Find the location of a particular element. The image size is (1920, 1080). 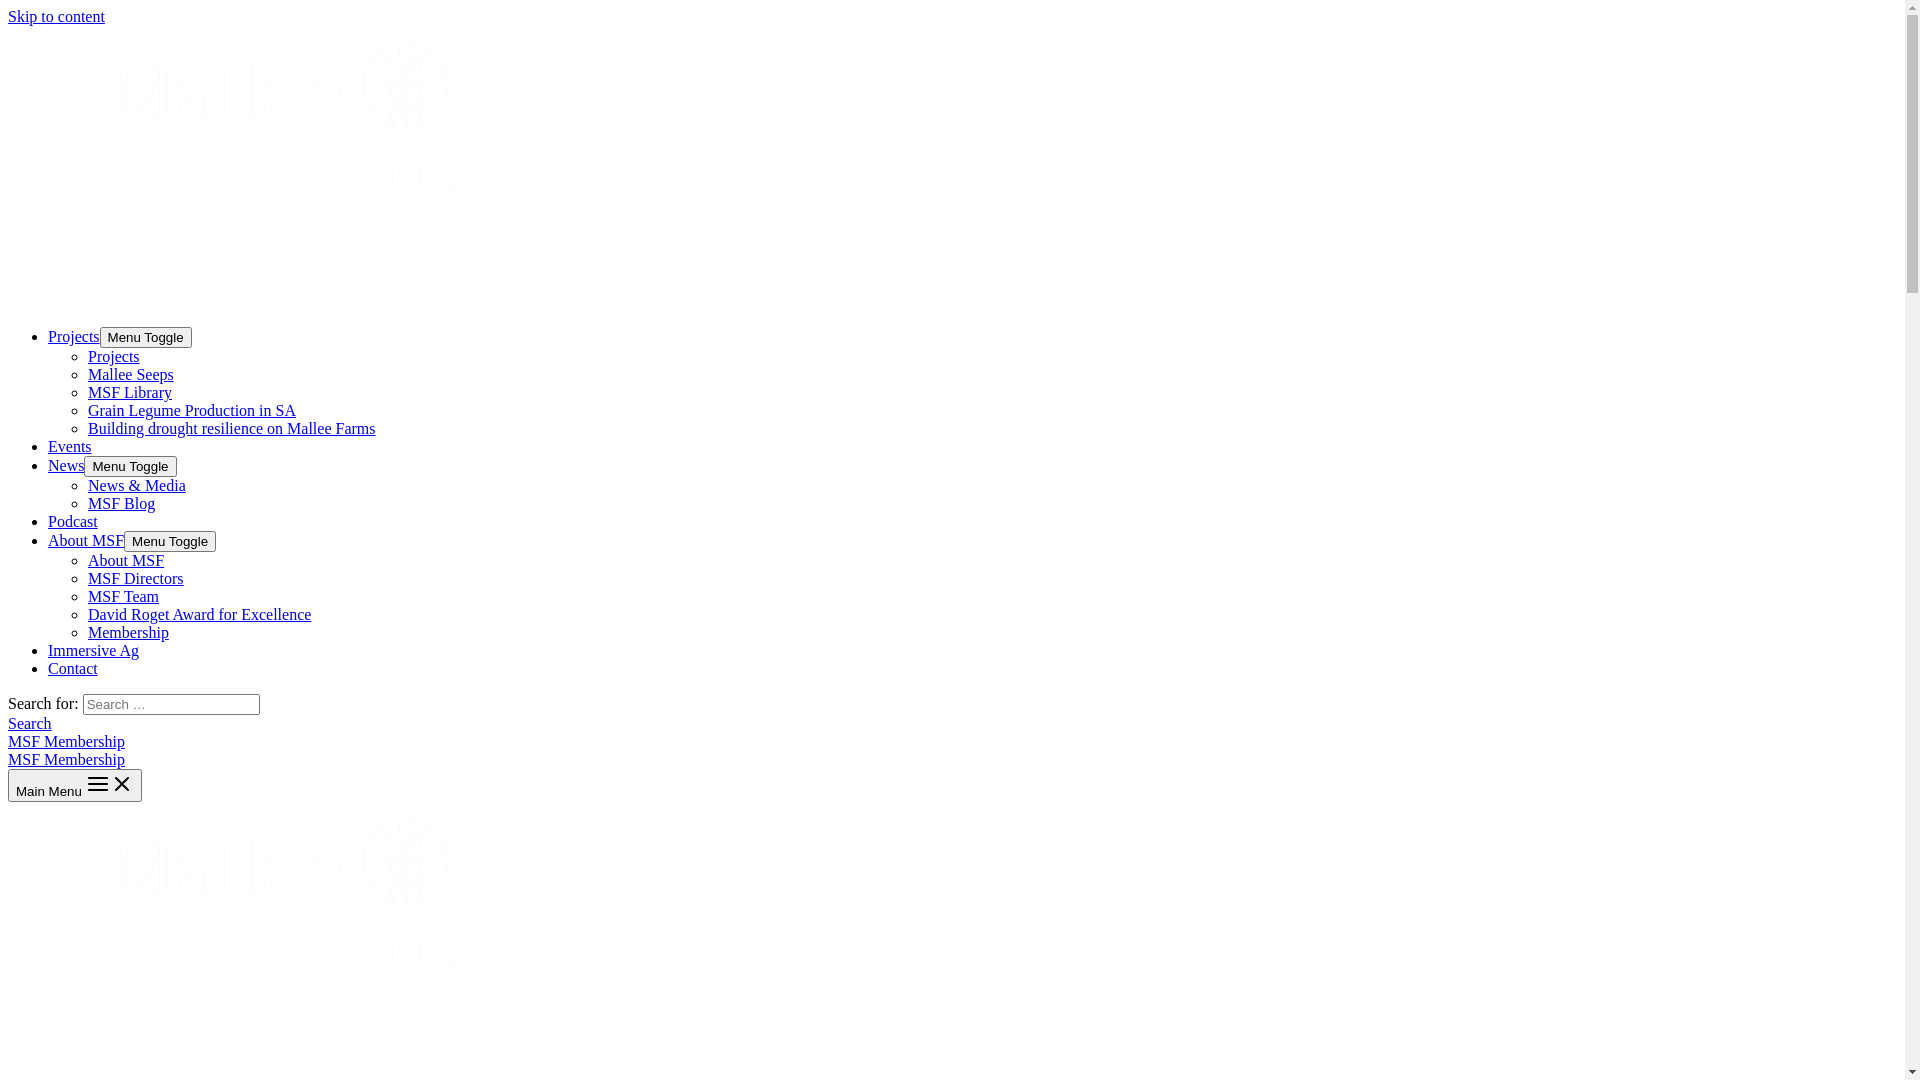

MSF Directors is located at coordinates (136, 578).